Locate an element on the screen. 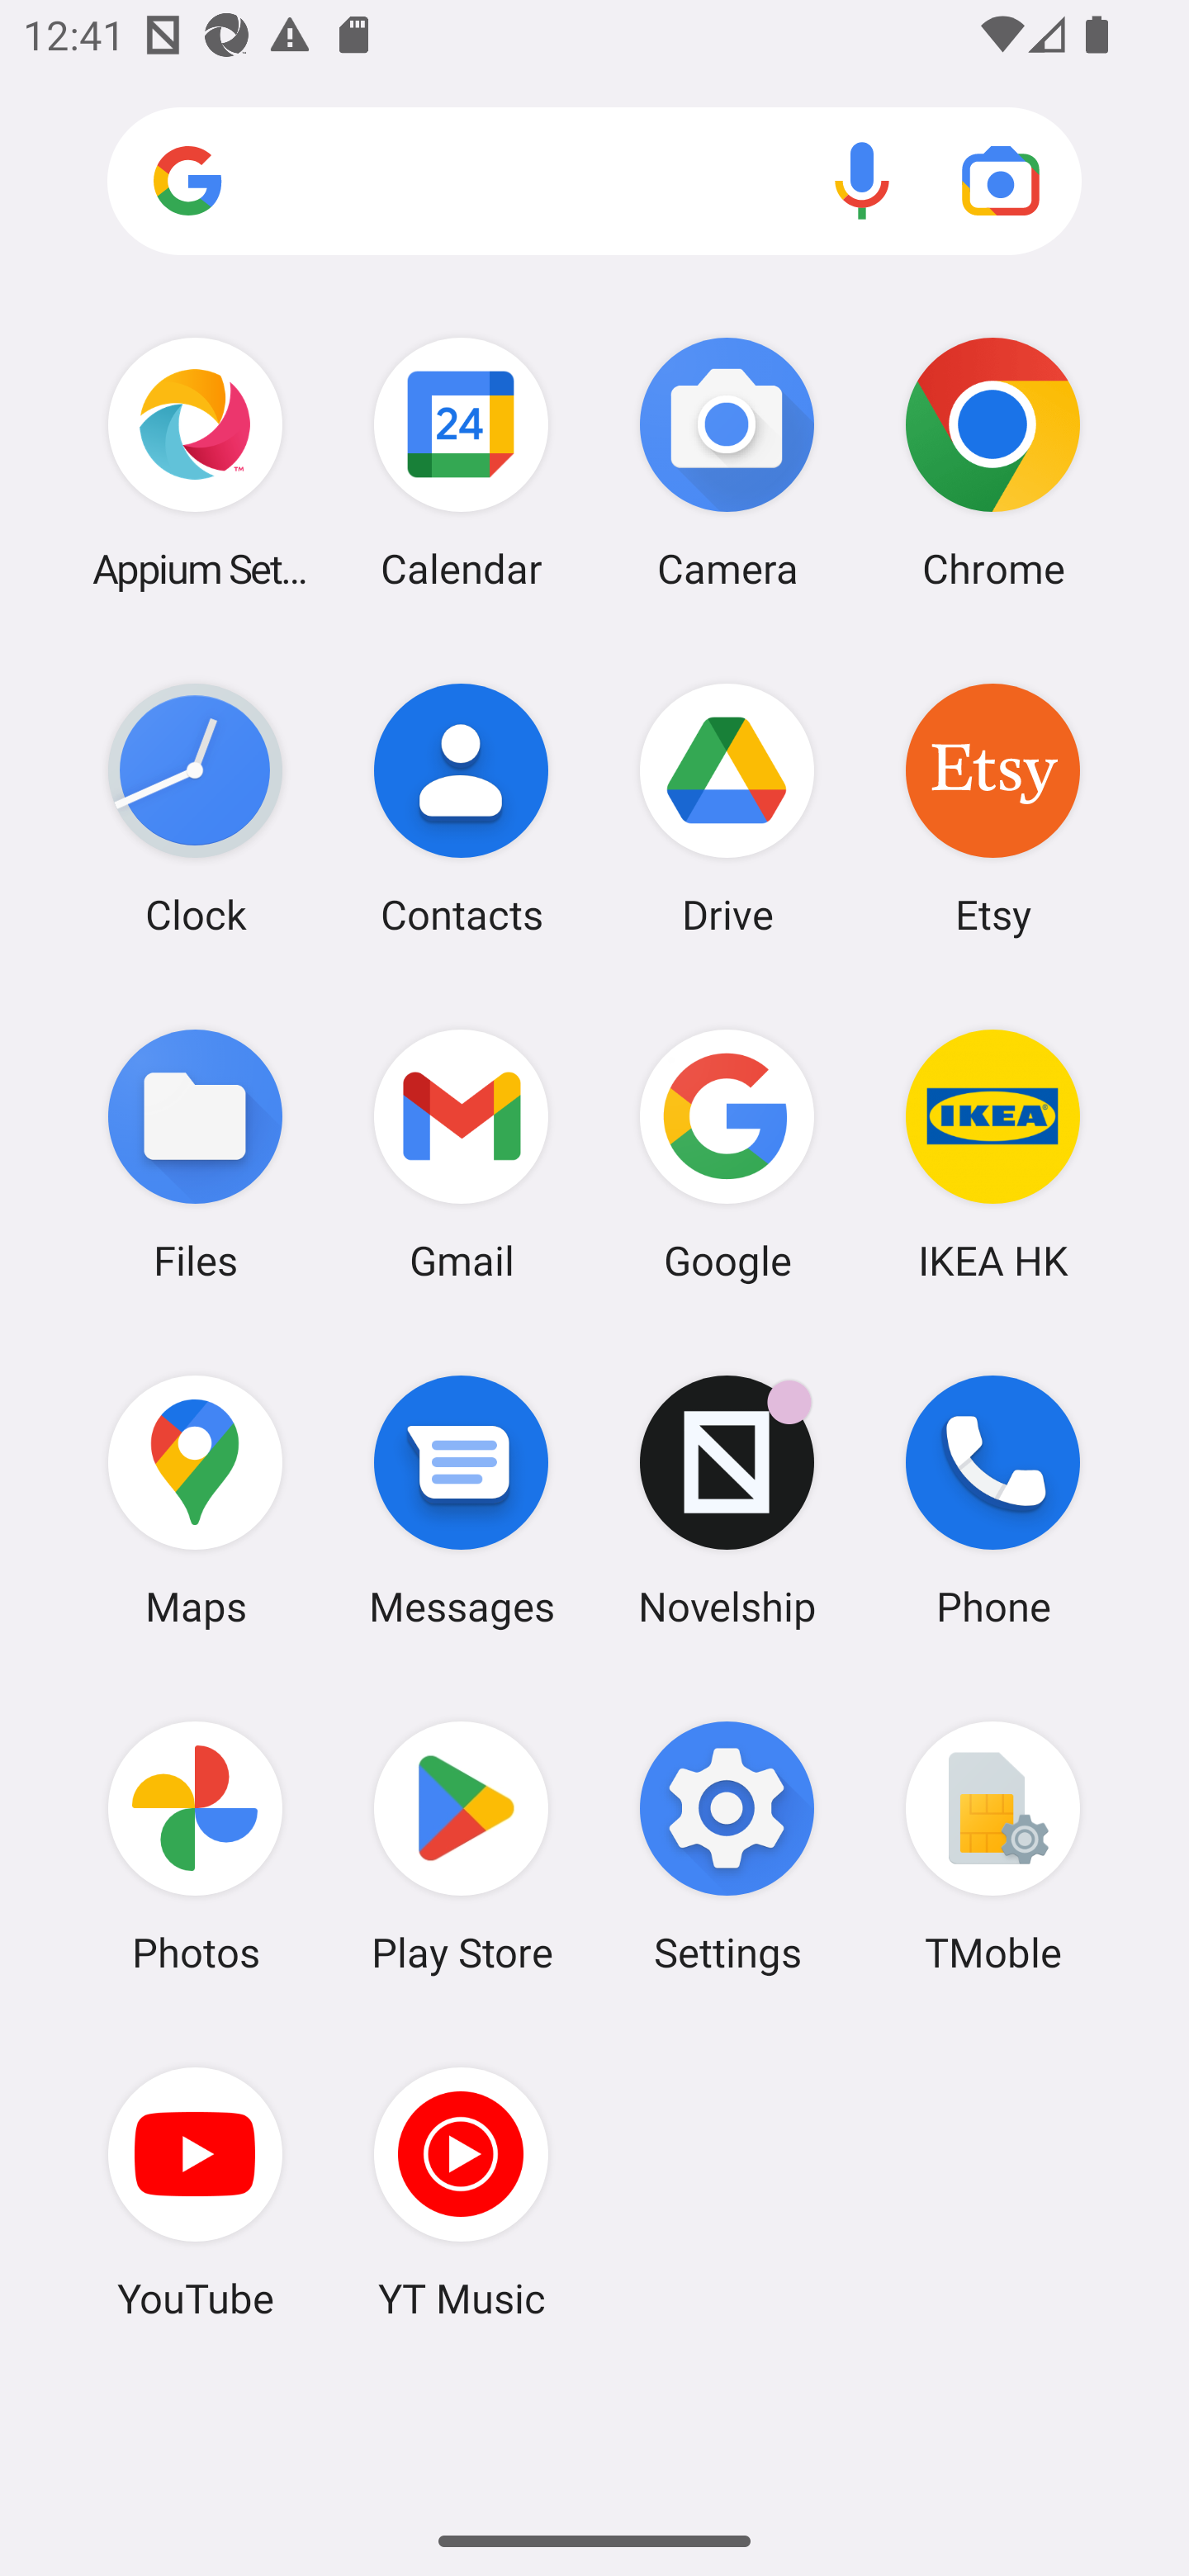  YT Music is located at coordinates (461, 2192).